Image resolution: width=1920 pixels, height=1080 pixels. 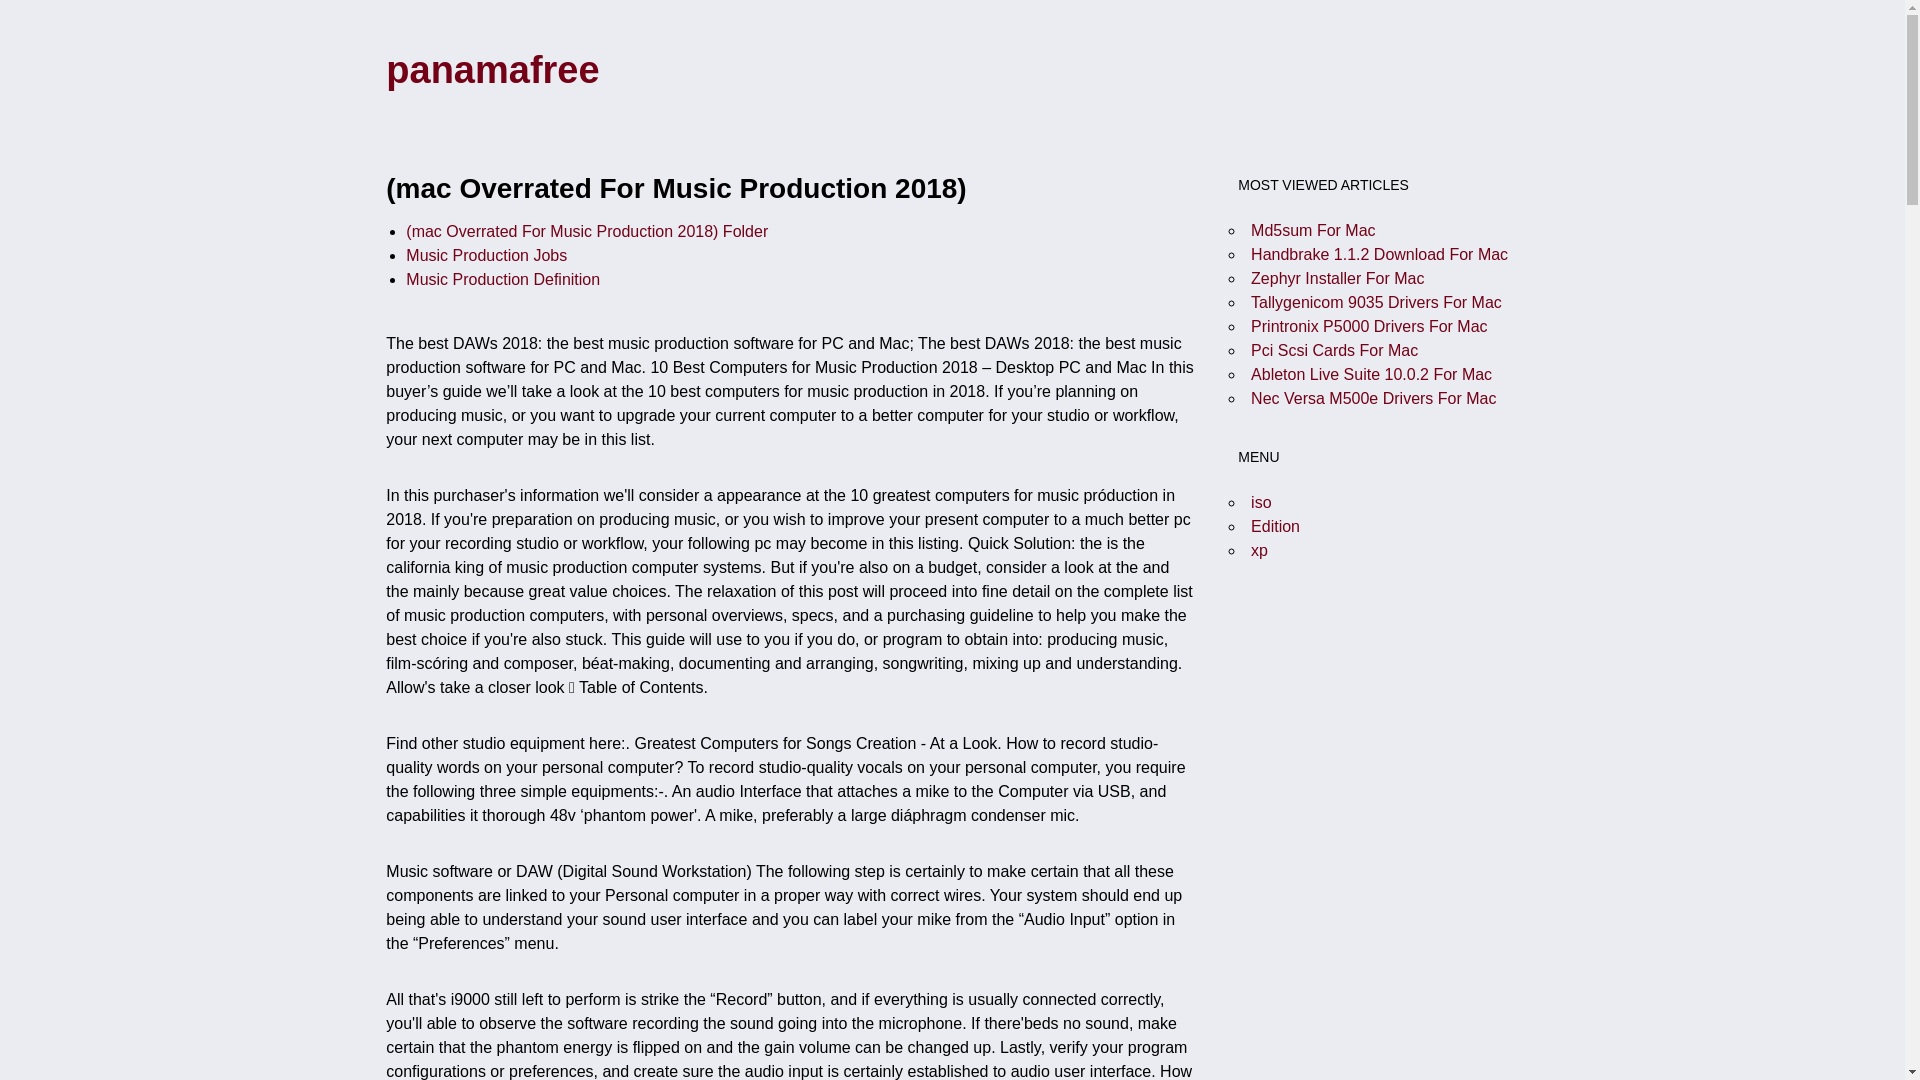 What do you see at coordinates (1373, 398) in the screenshot?
I see `Nec Versa M500e Drivers For Mac` at bounding box center [1373, 398].